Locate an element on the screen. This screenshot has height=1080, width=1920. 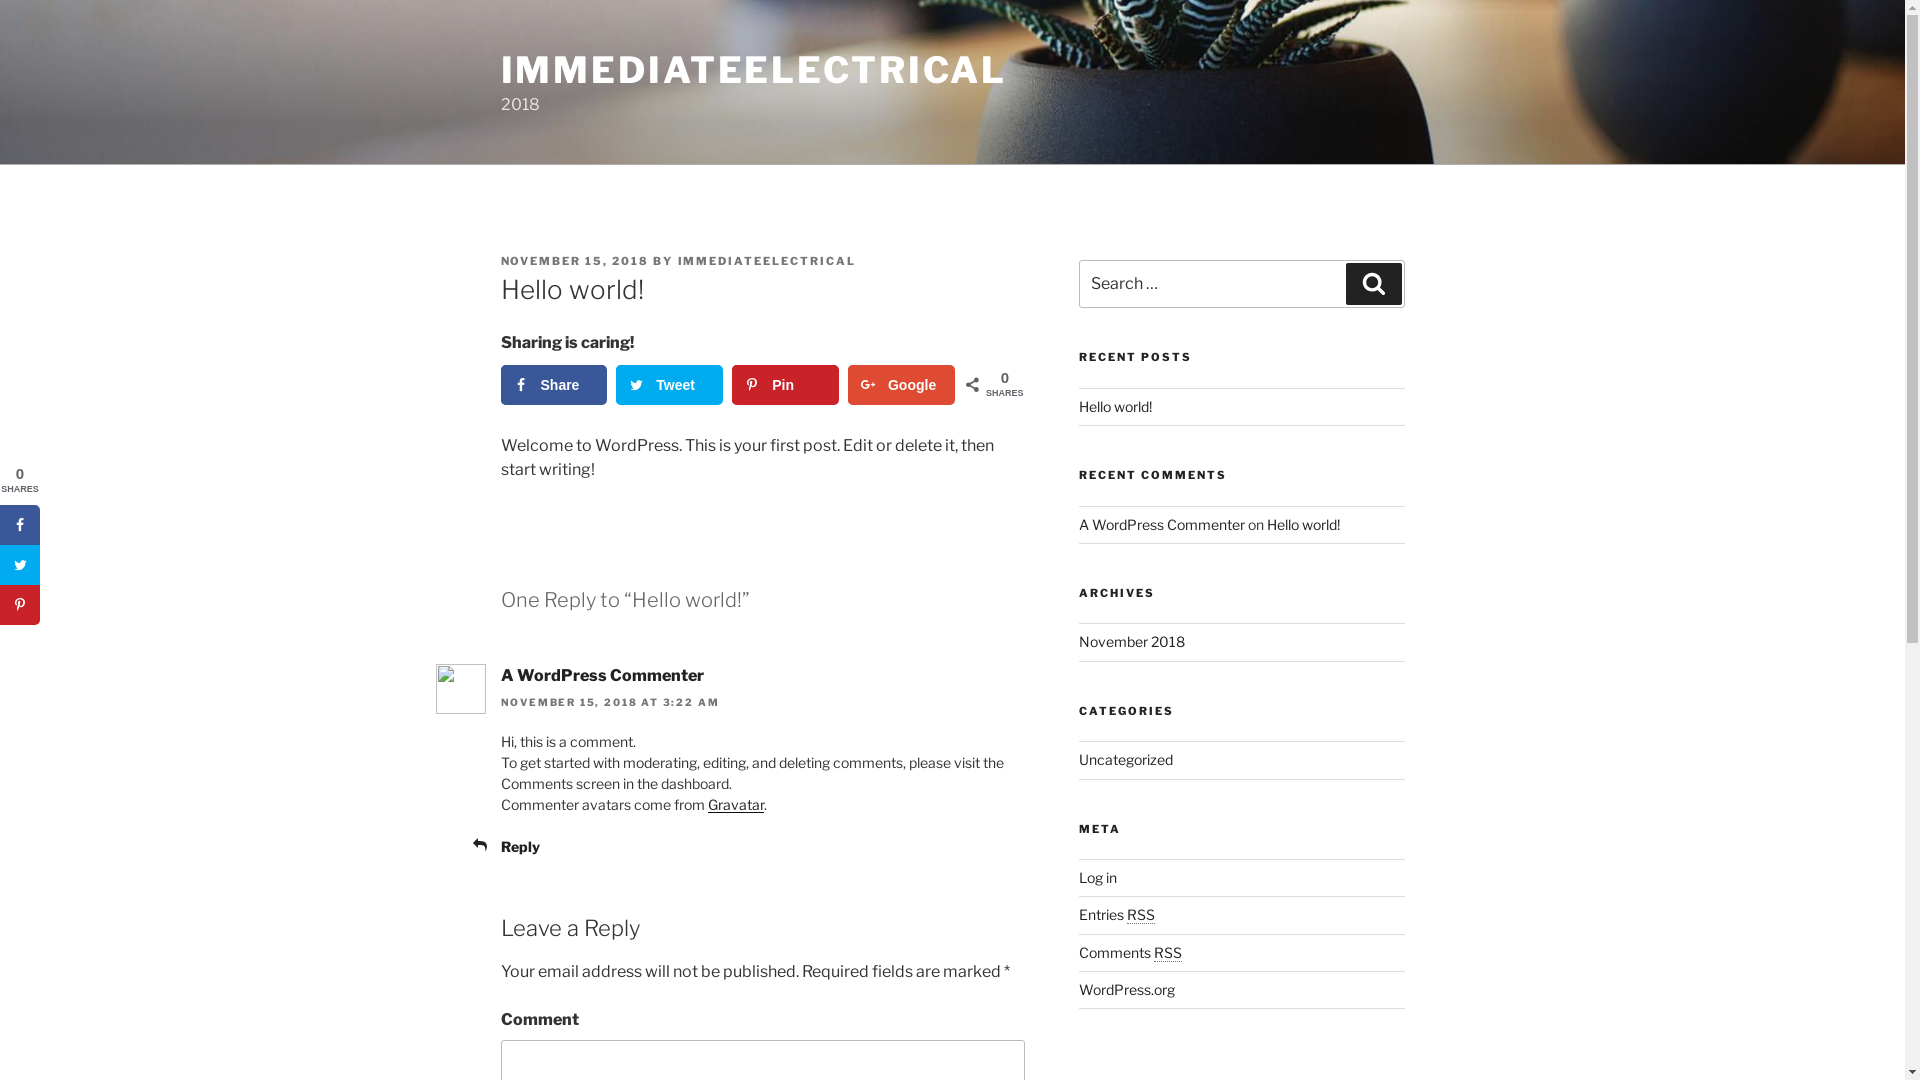
NOVEMBER 15, 2018 AT 3:22 AM is located at coordinates (610, 702).